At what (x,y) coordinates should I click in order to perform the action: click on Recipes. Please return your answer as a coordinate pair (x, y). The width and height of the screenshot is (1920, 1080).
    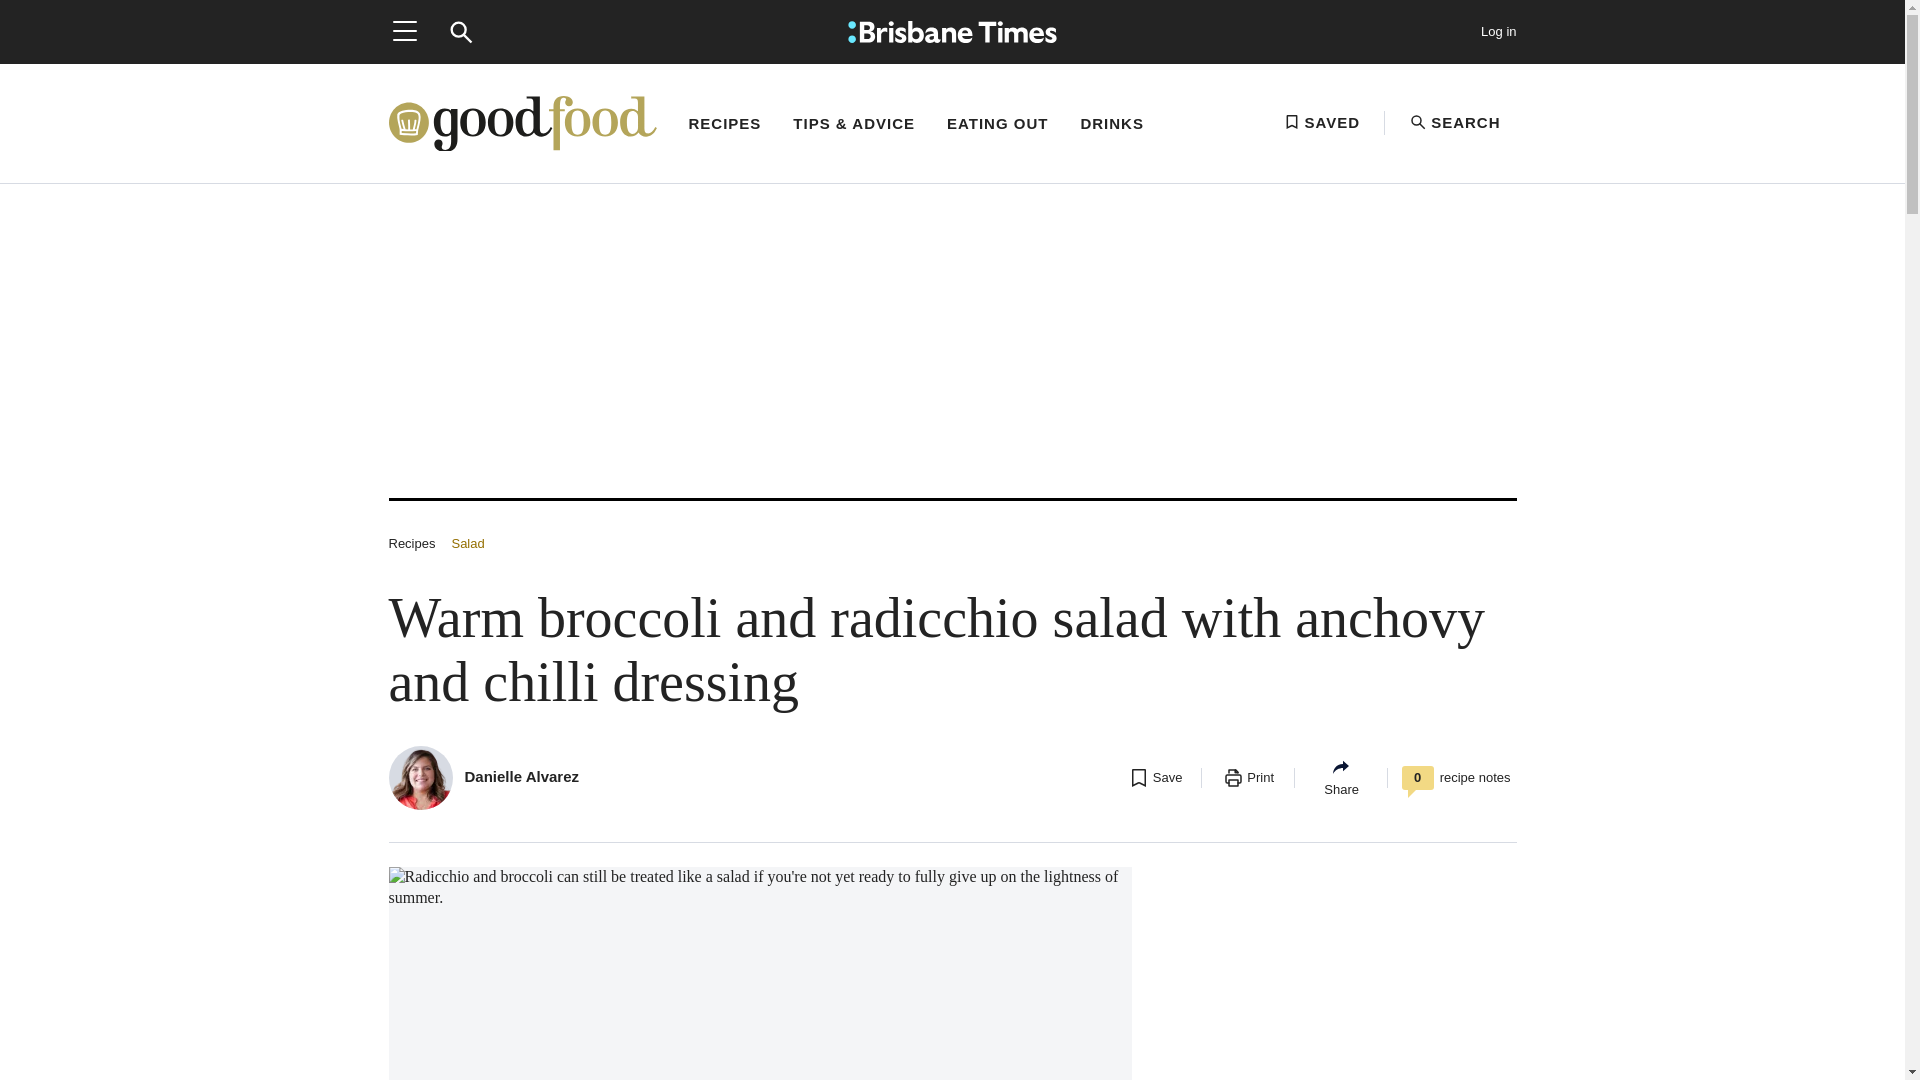
    Looking at the image, I should click on (411, 542).